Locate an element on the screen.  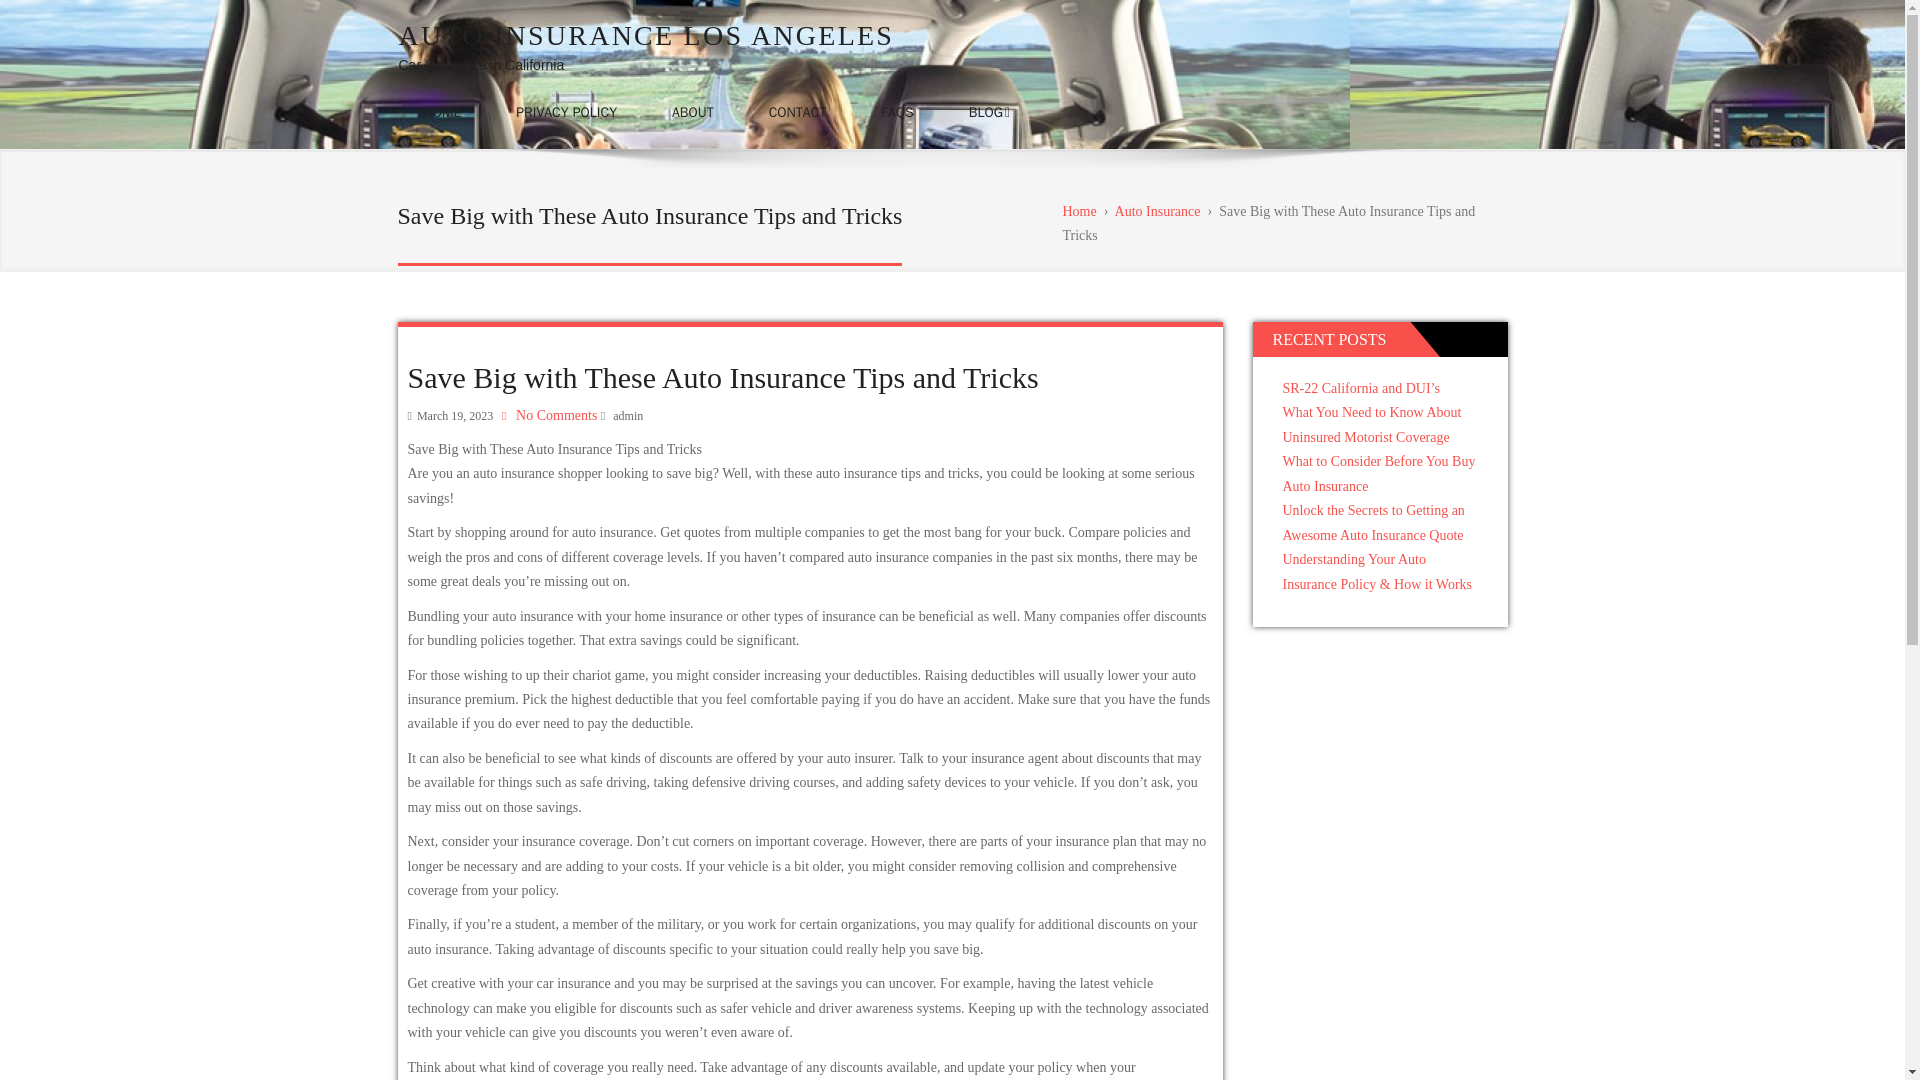
Home is located at coordinates (1078, 212).